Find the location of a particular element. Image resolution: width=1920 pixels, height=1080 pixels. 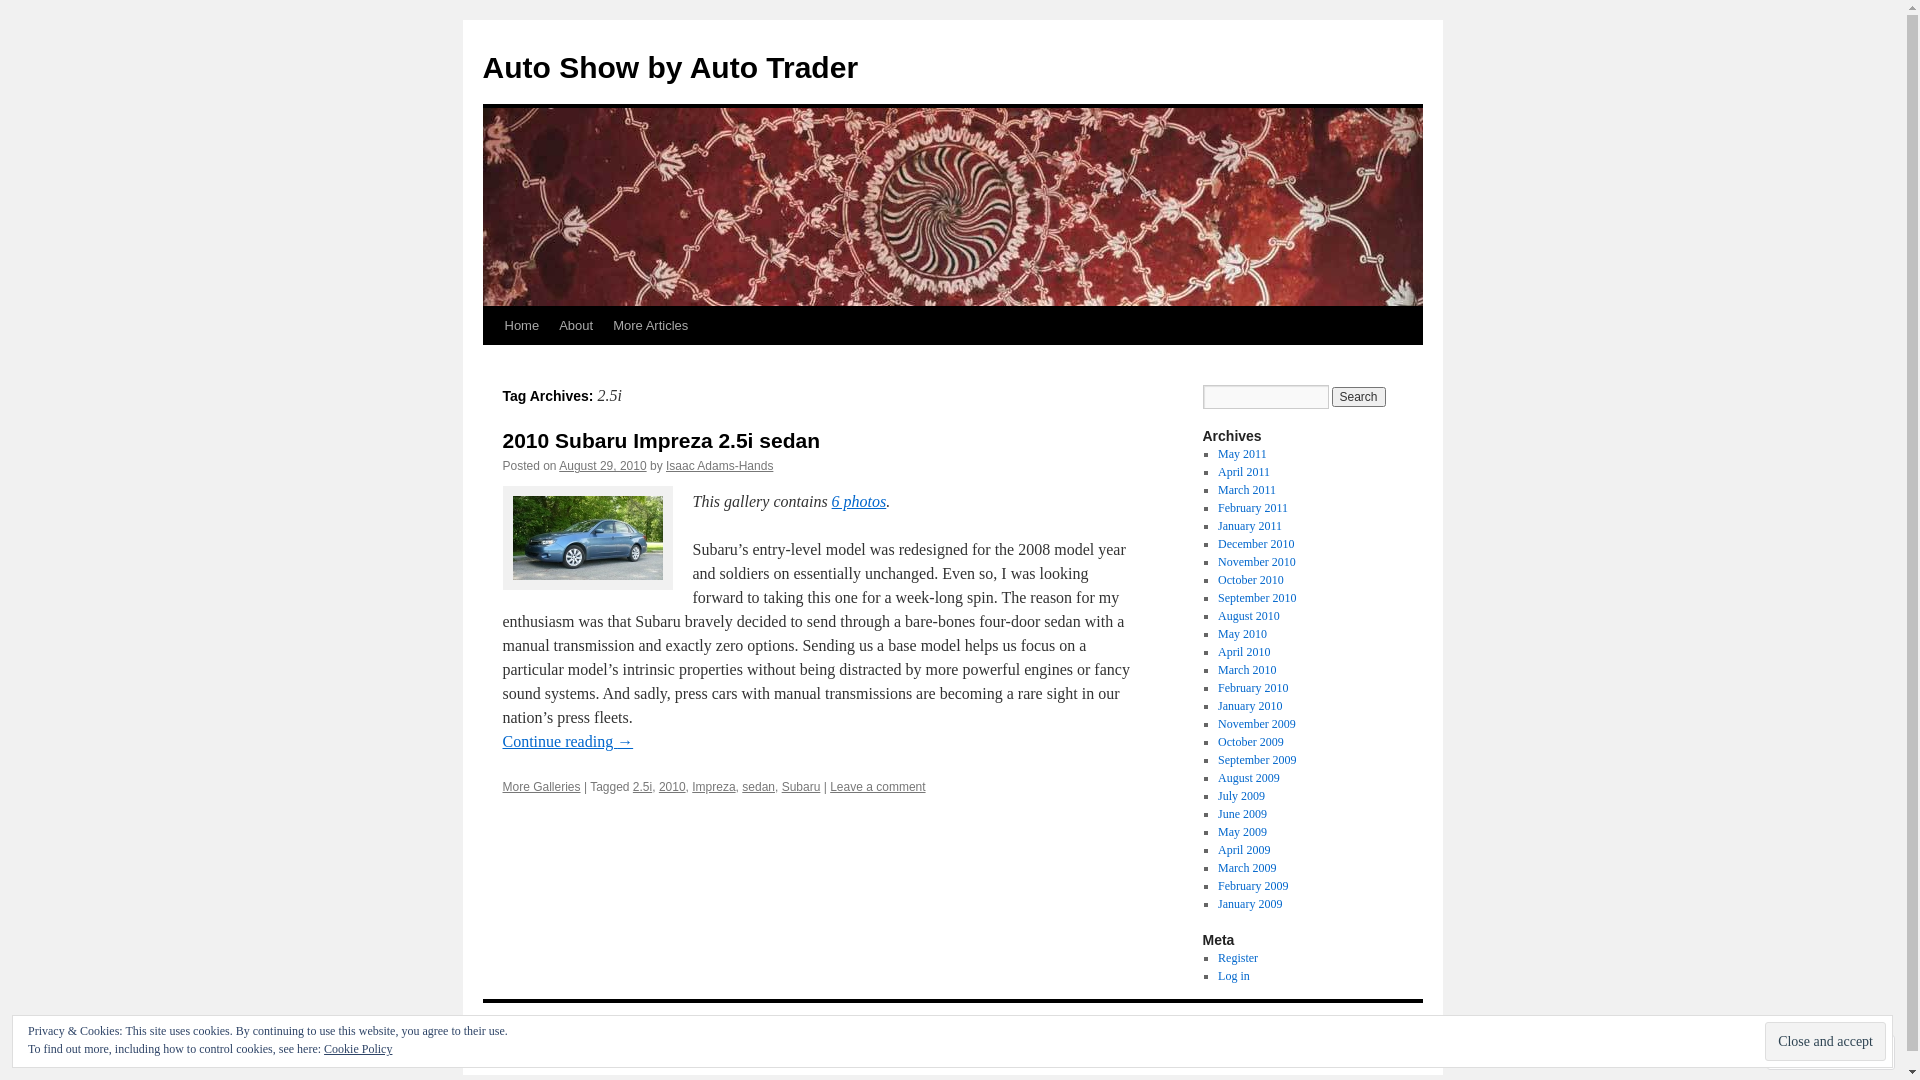

Auto Show by Auto Trader is located at coordinates (570, 1030).